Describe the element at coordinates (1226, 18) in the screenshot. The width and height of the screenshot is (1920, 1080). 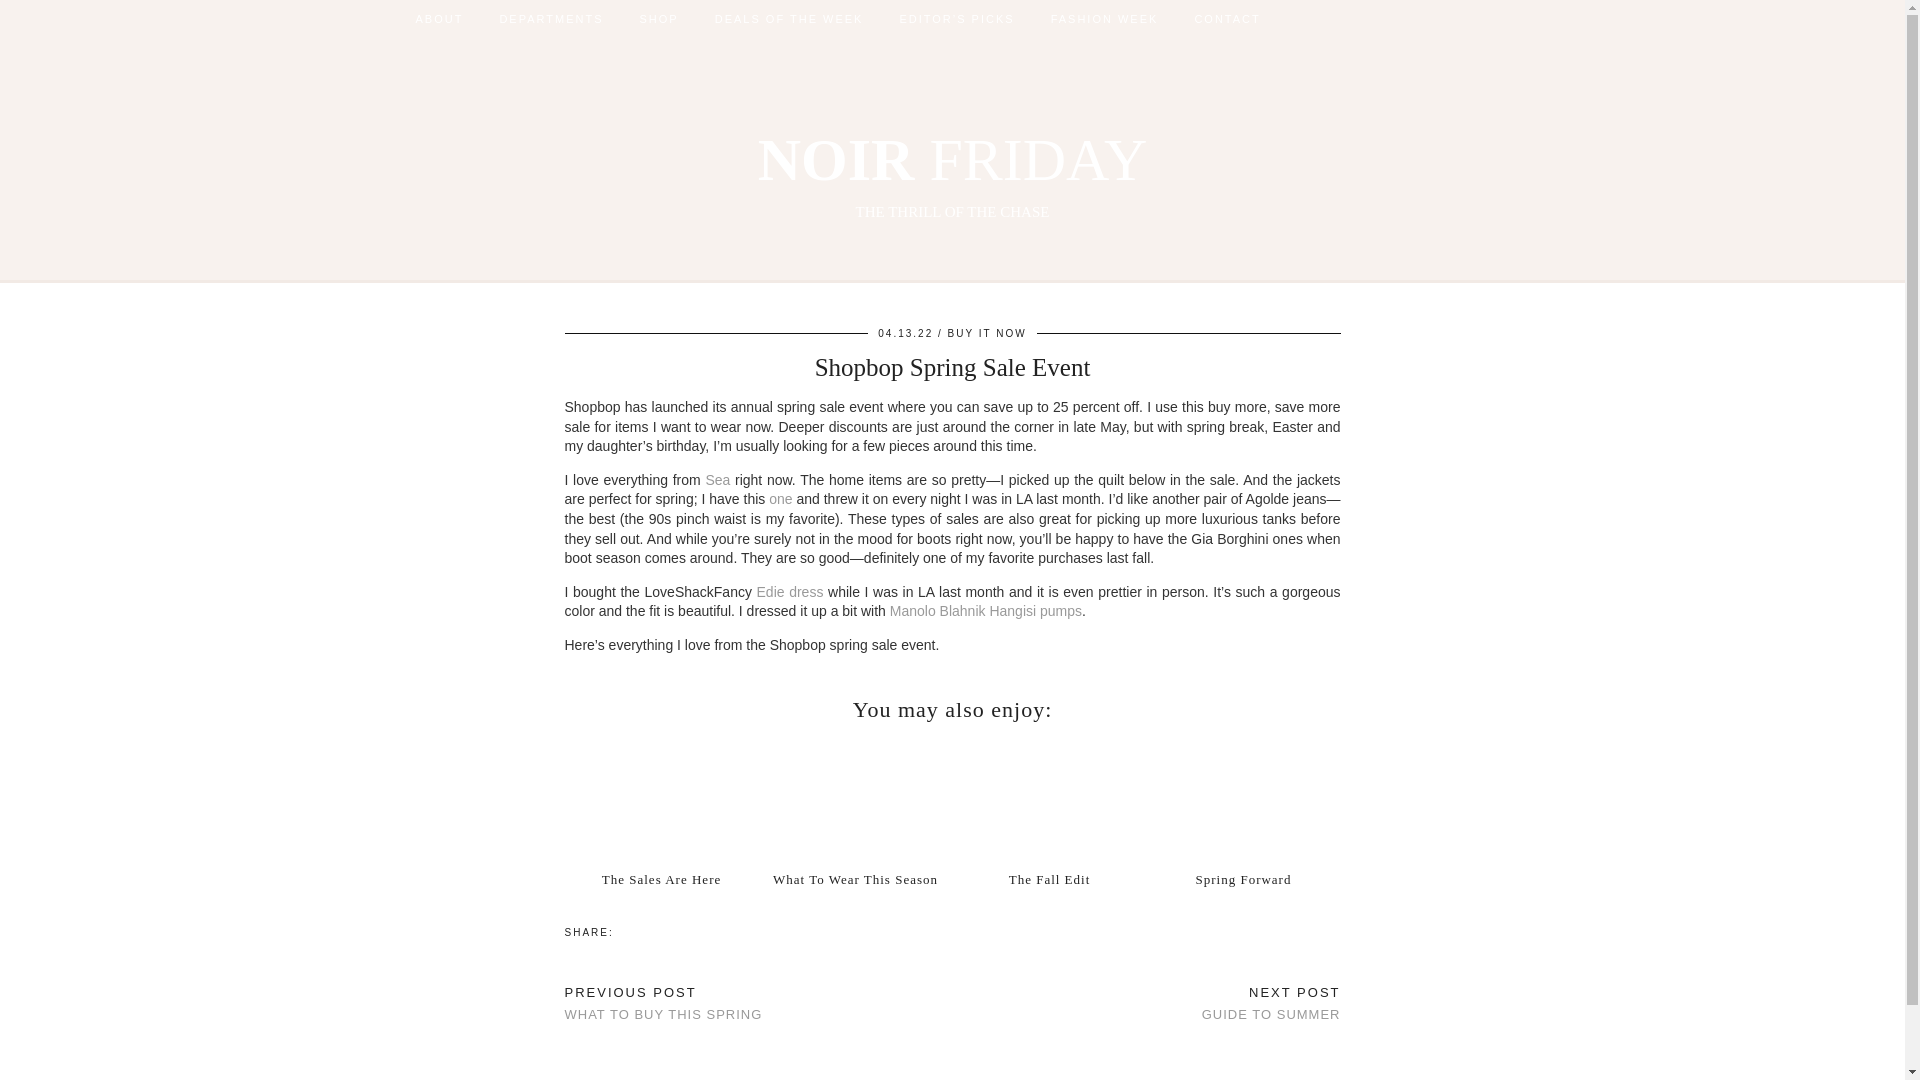
I see `CONTACT` at that location.